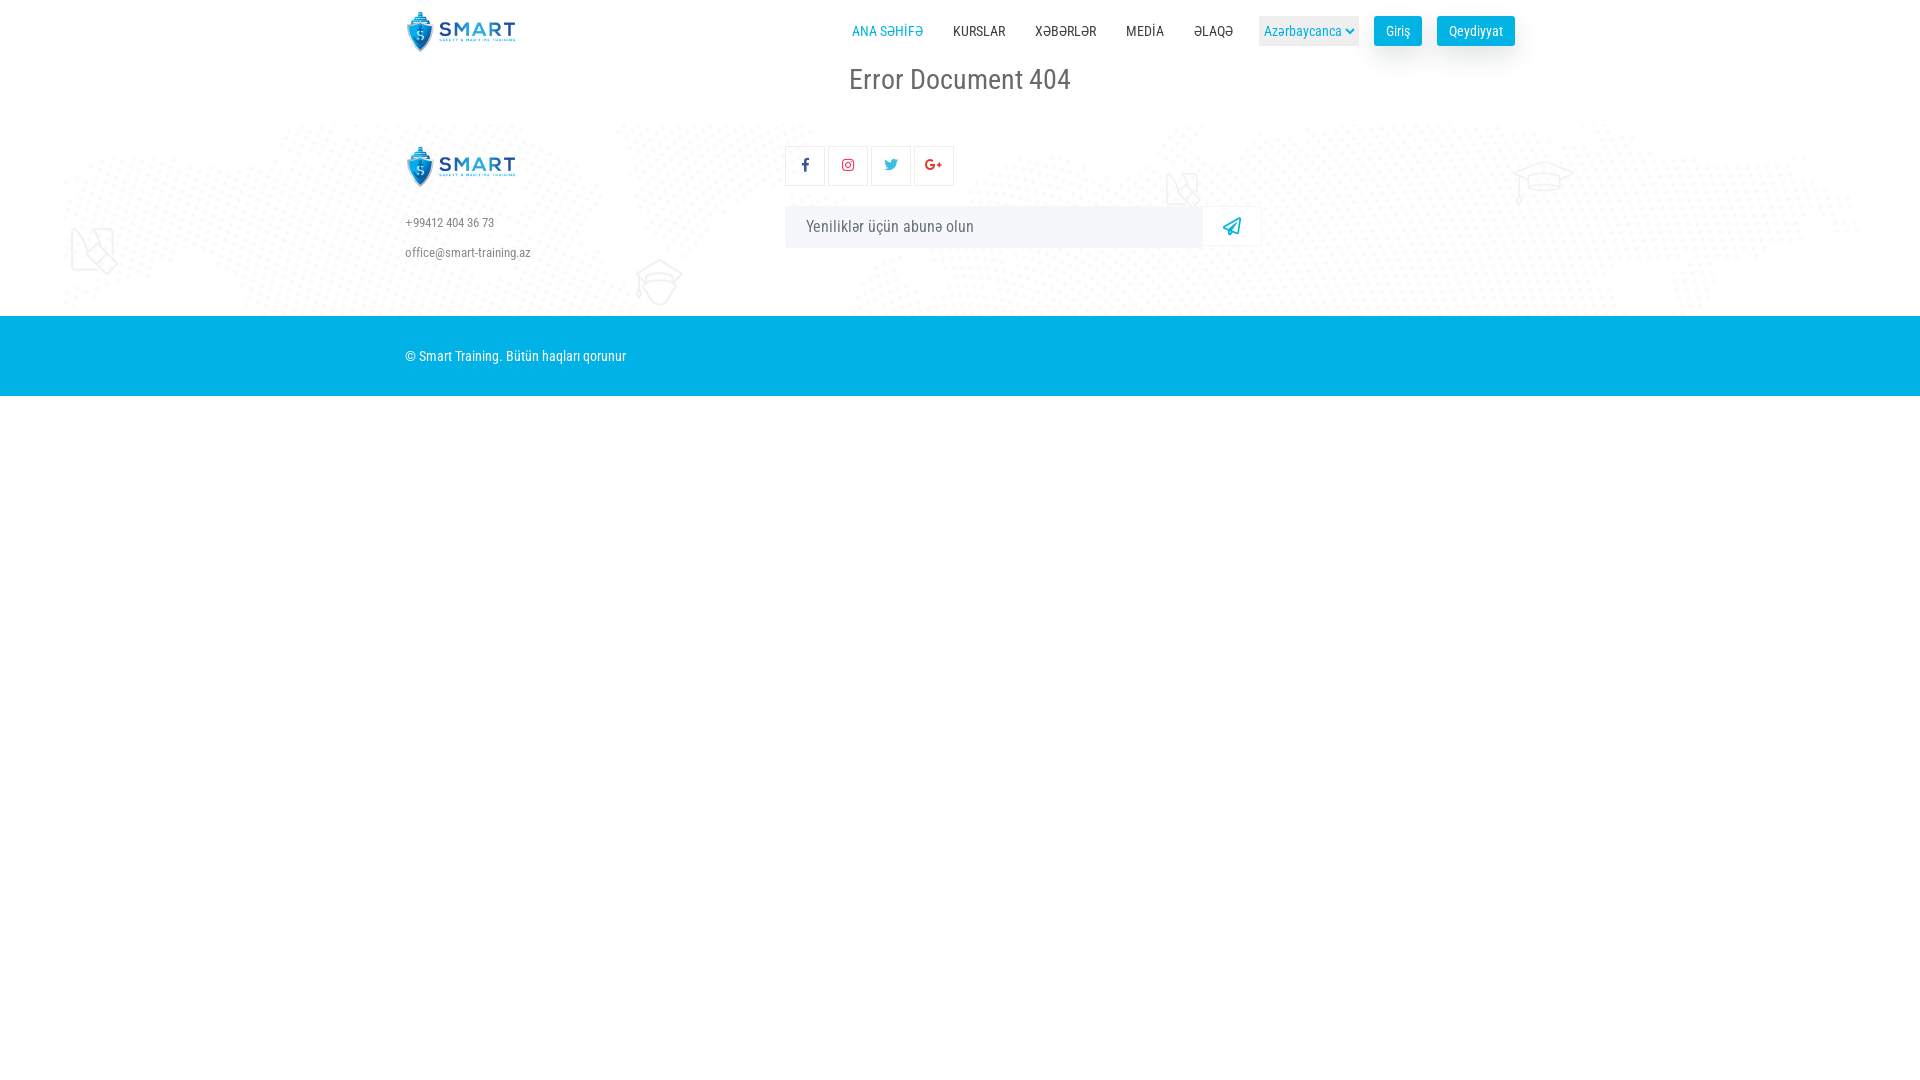  What do you see at coordinates (979, 31) in the screenshot?
I see `KURSLAR
(CURRENT)` at bounding box center [979, 31].